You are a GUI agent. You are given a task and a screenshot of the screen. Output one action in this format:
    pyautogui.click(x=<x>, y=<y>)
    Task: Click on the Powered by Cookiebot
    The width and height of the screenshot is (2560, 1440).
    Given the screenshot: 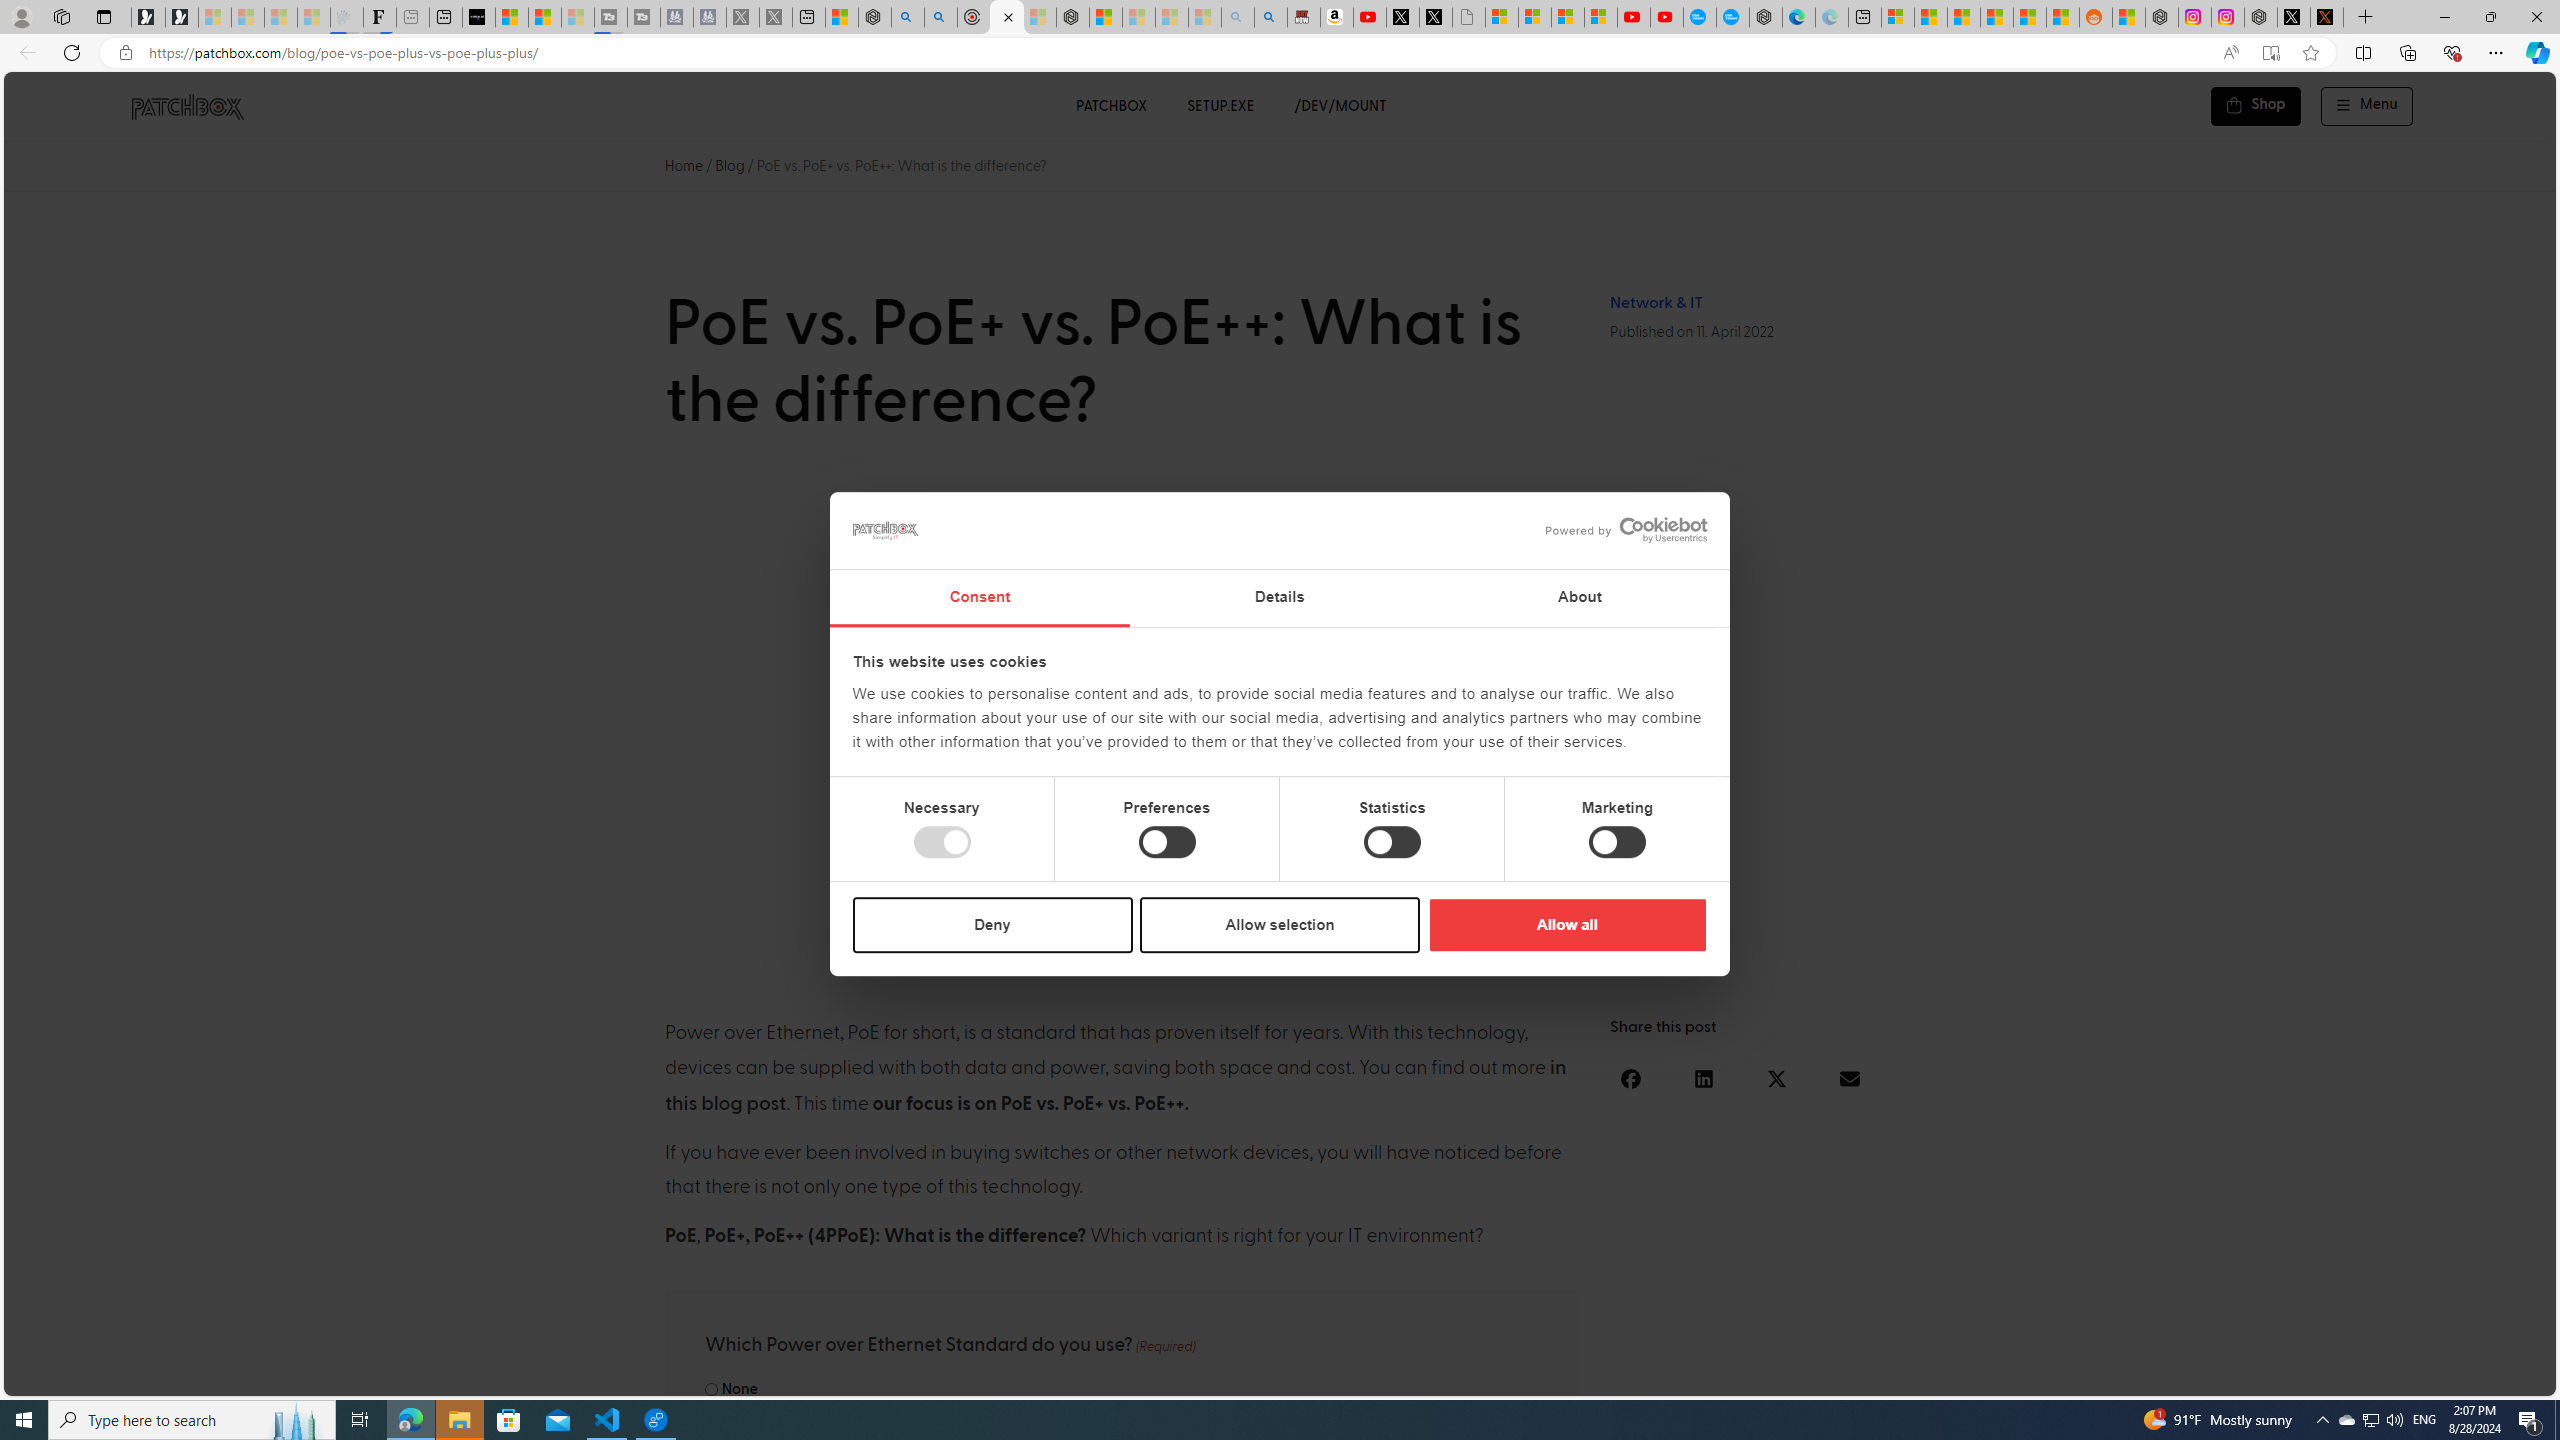 What is the action you would take?
    pyautogui.click(x=1626, y=530)
    